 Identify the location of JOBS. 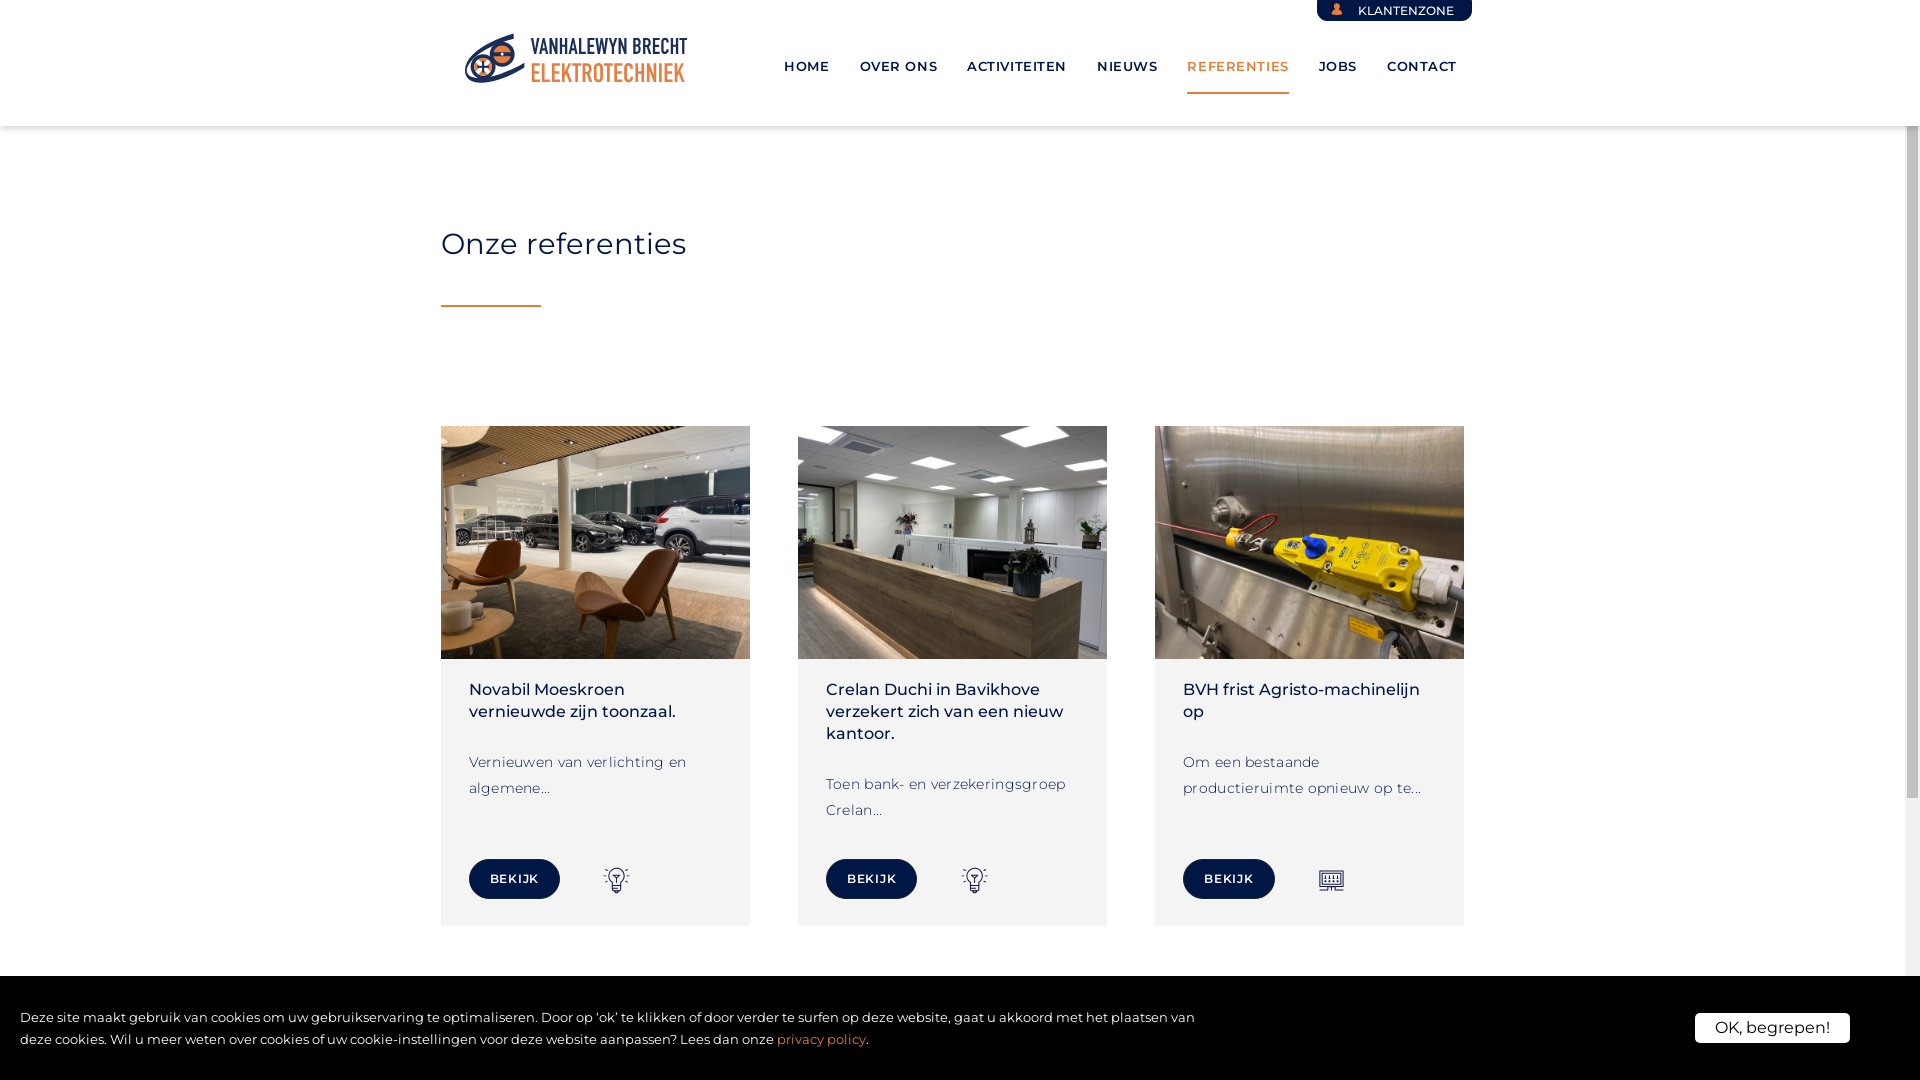
(1338, 63).